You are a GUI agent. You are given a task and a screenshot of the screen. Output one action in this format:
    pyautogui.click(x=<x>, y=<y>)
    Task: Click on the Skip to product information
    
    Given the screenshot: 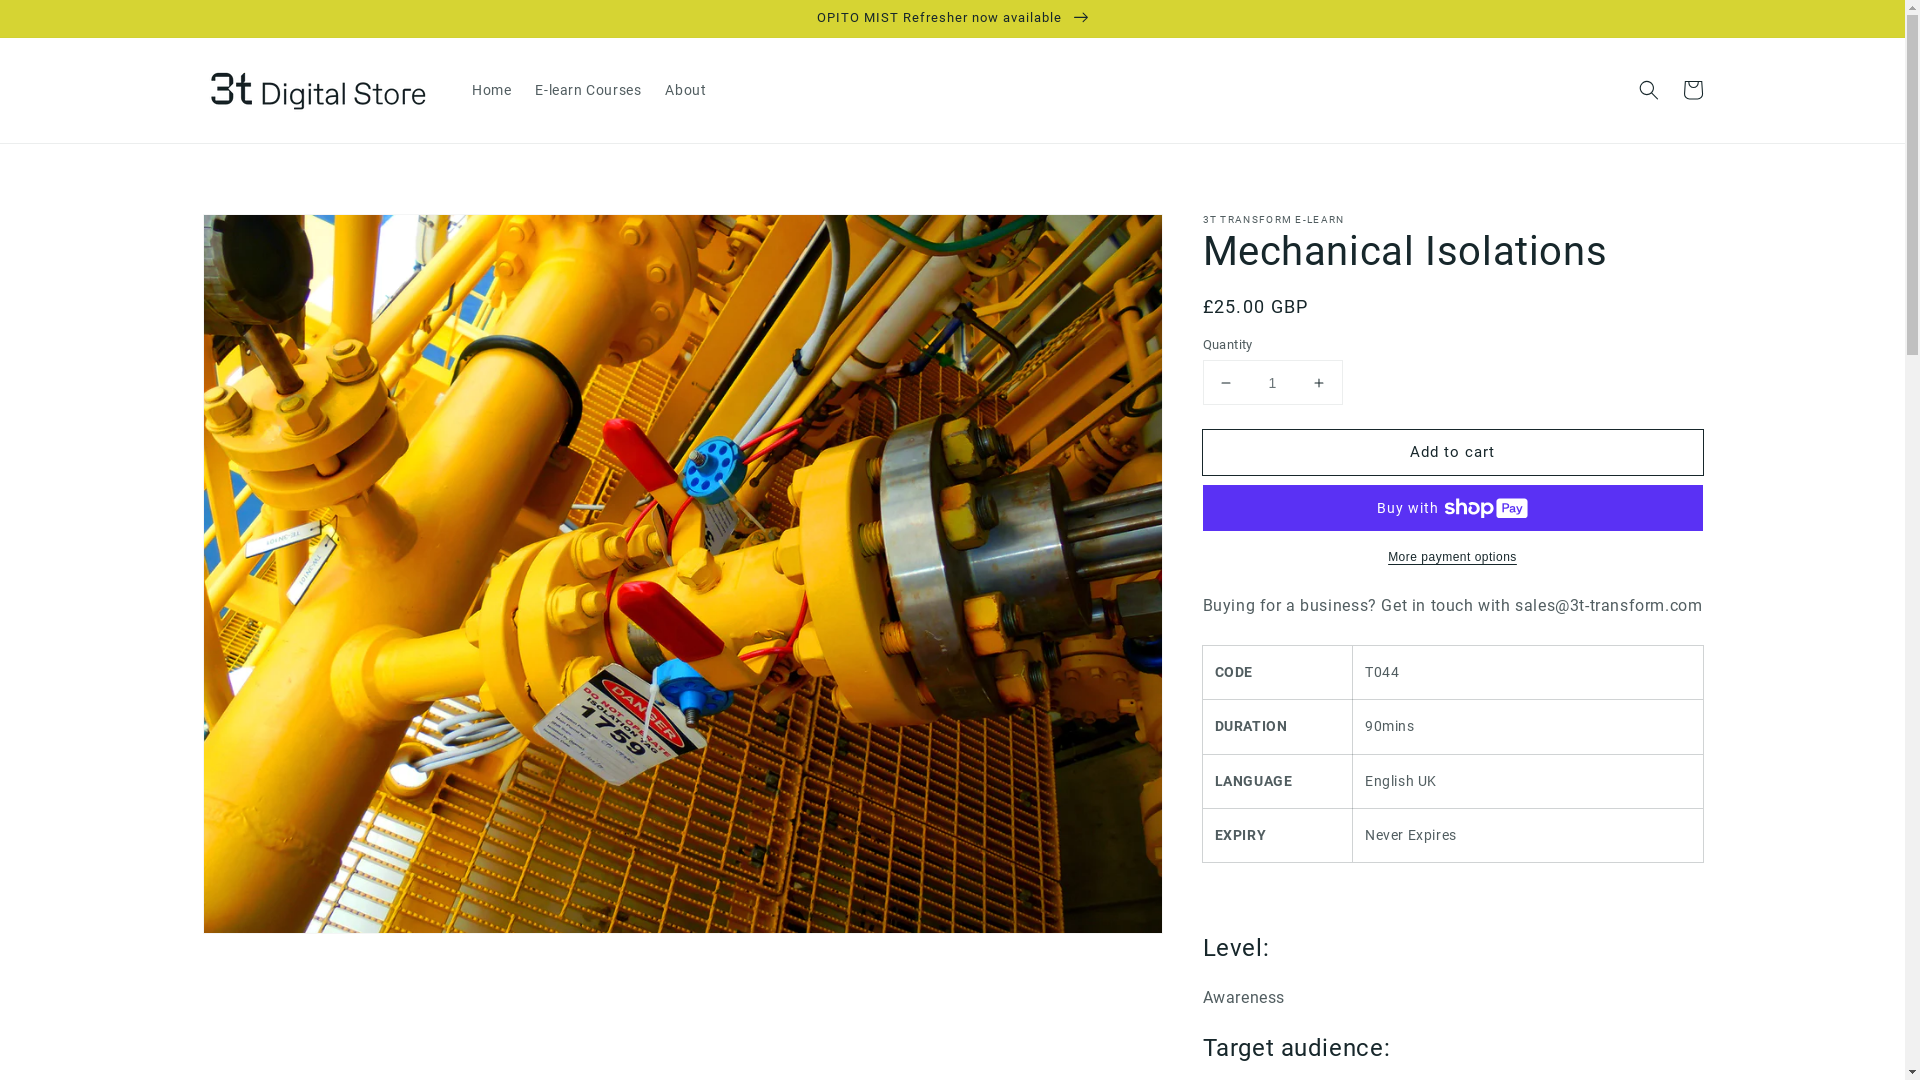 What is the action you would take?
    pyautogui.click(x=262, y=236)
    